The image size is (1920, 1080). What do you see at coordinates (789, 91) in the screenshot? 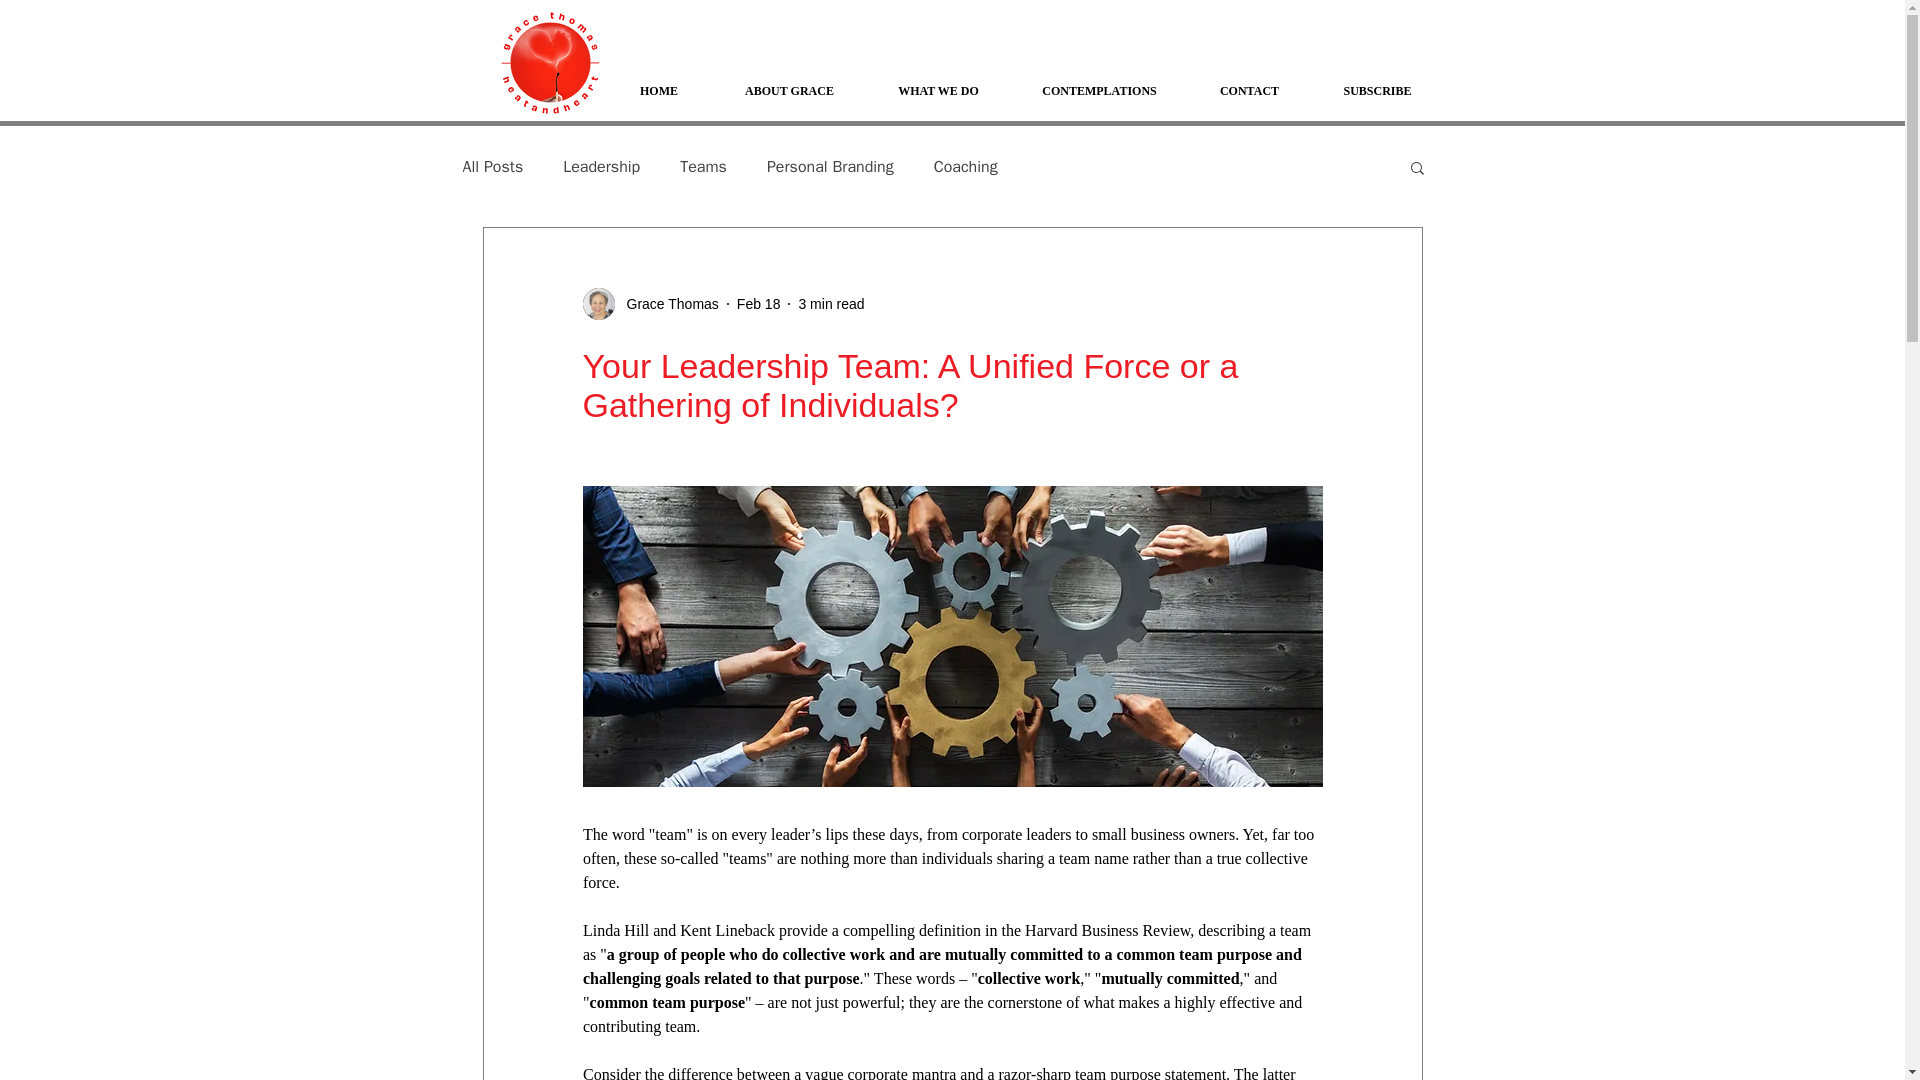
I see `ABOUT GRACE` at bounding box center [789, 91].